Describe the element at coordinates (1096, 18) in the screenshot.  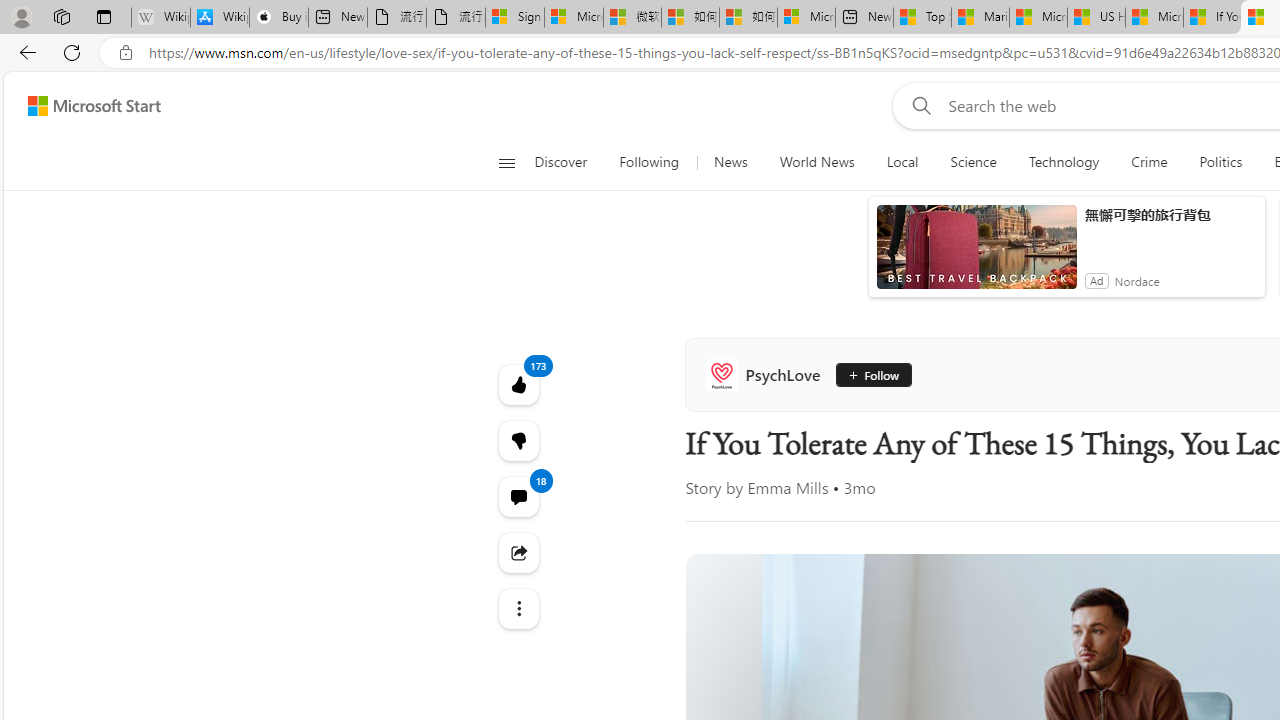
I see `US Heat Deaths Soared To Record High Last Year` at that location.